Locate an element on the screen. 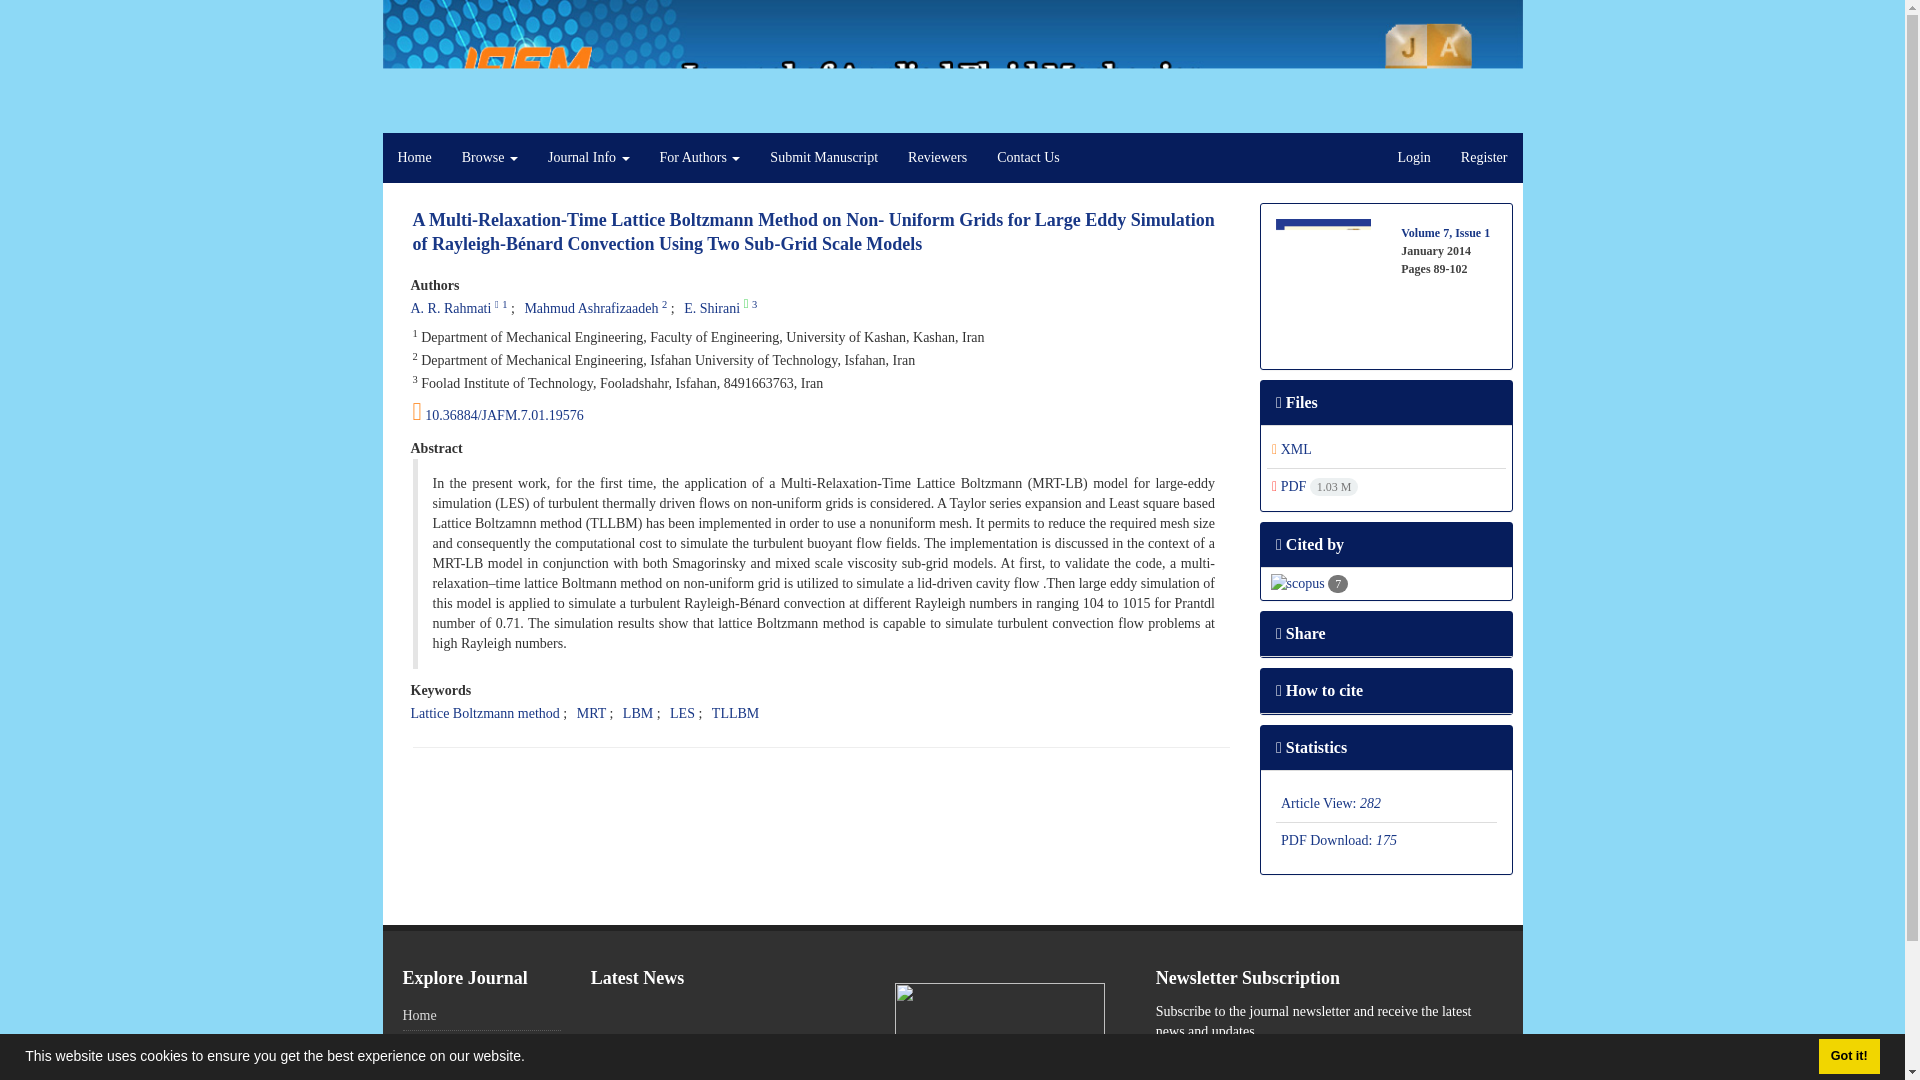 The width and height of the screenshot is (1920, 1080). Journal Info is located at coordinates (589, 157).